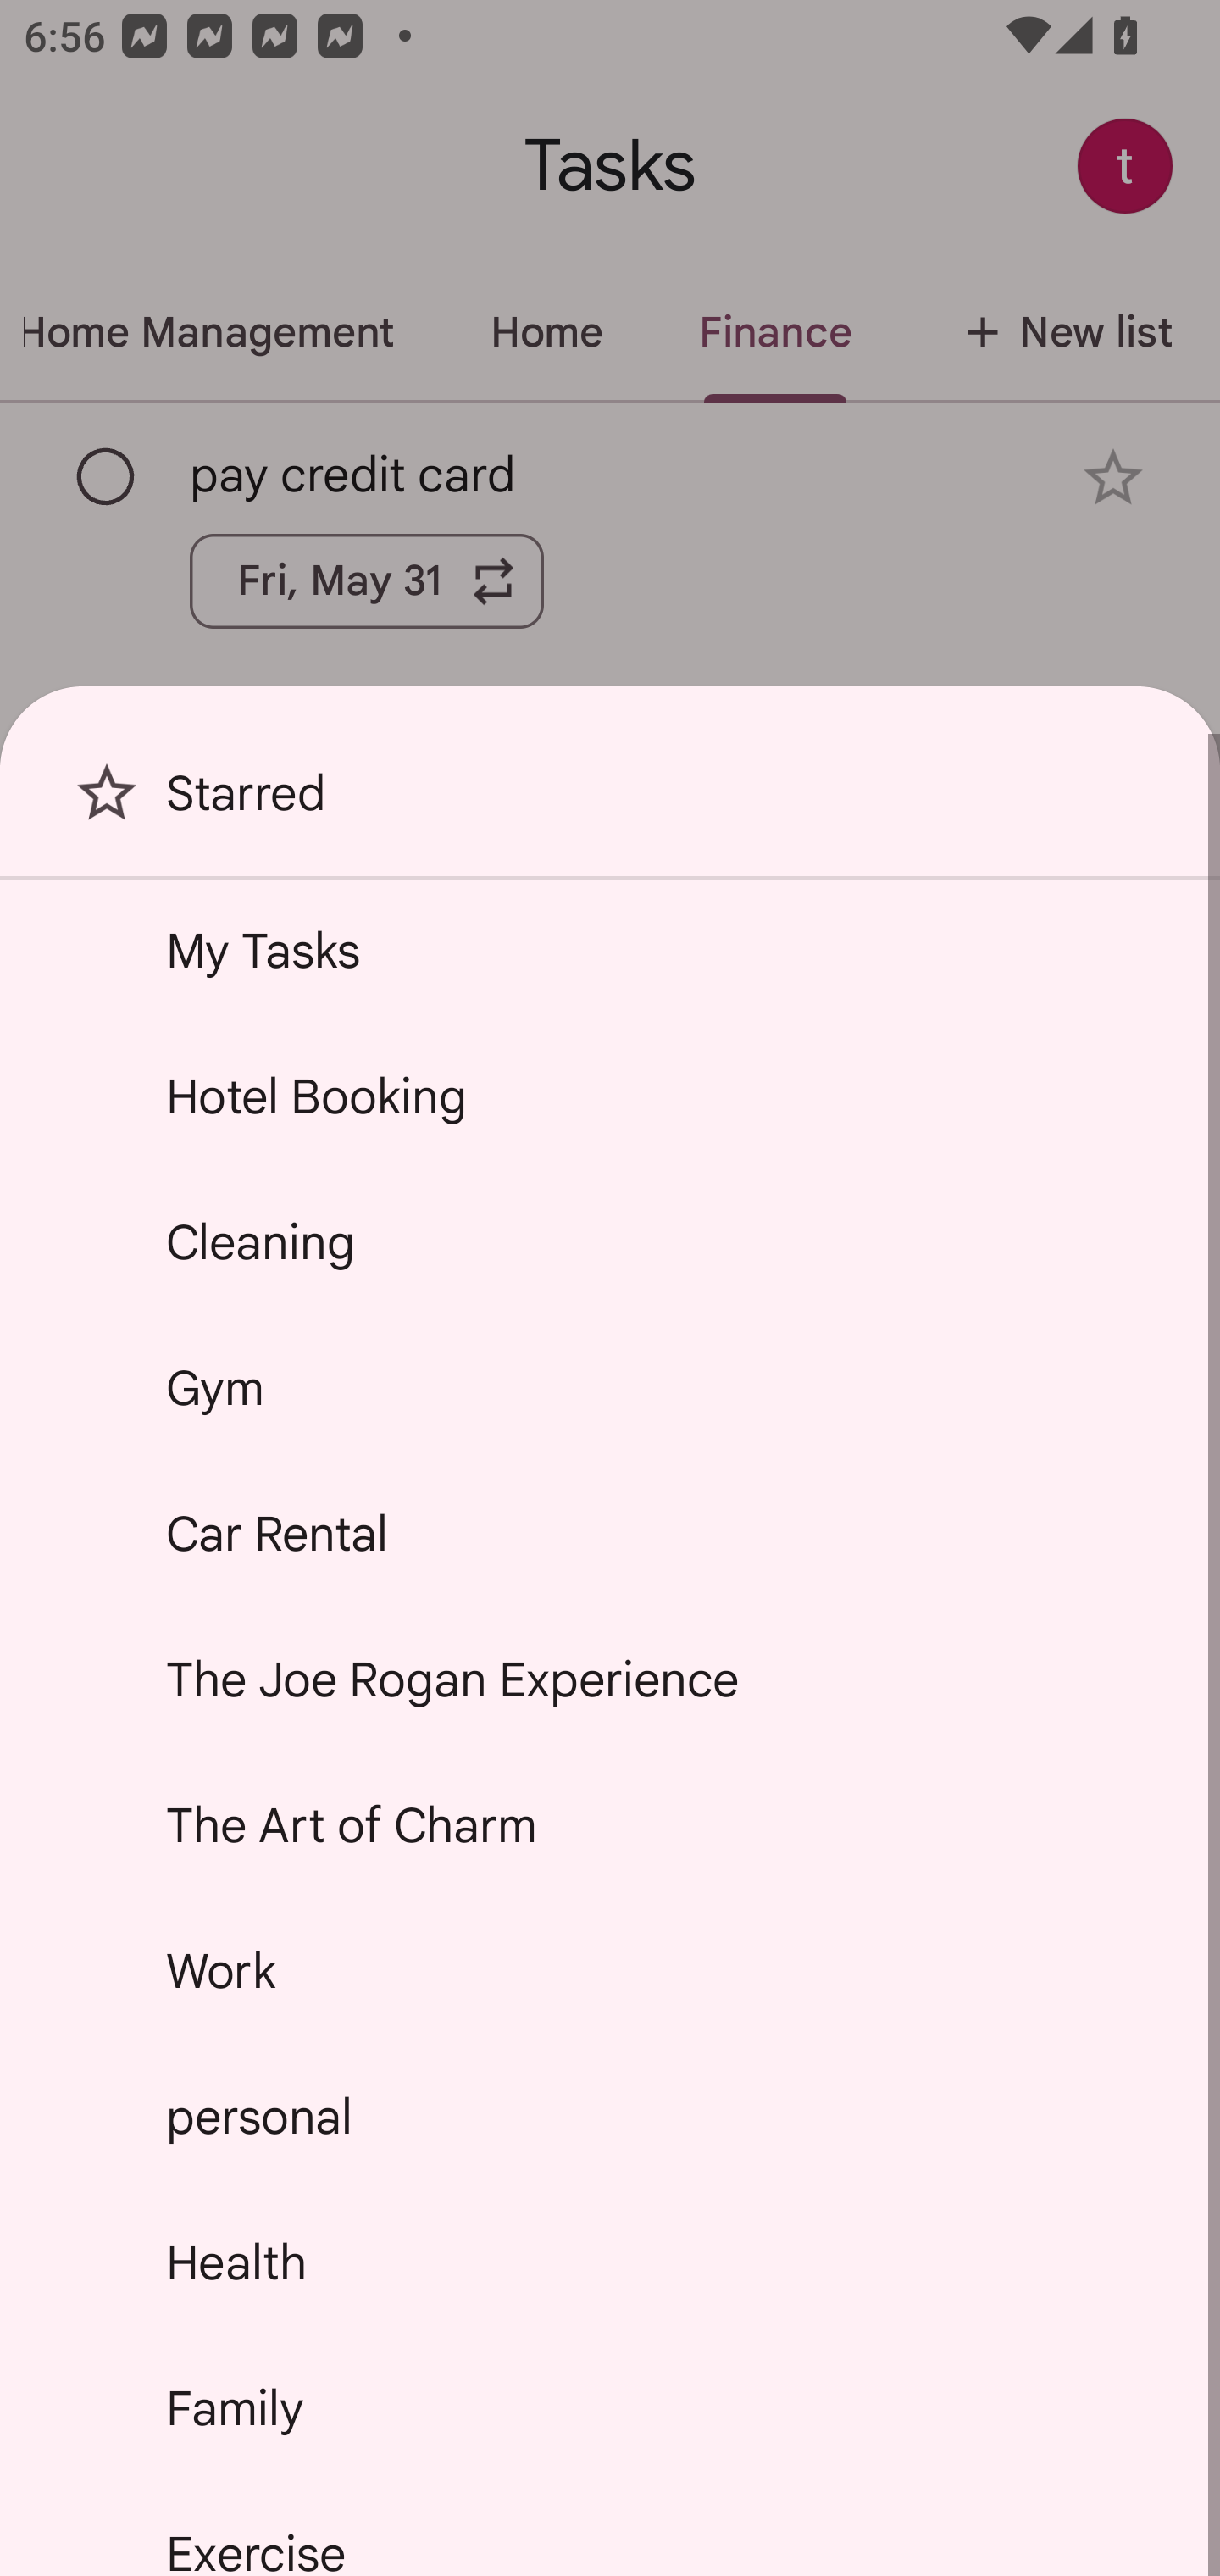 Image resolution: width=1220 pixels, height=2576 pixels. What do you see at coordinates (610, 1096) in the screenshot?
I see `Hotel Booking` at bounding box center [610, 1096].